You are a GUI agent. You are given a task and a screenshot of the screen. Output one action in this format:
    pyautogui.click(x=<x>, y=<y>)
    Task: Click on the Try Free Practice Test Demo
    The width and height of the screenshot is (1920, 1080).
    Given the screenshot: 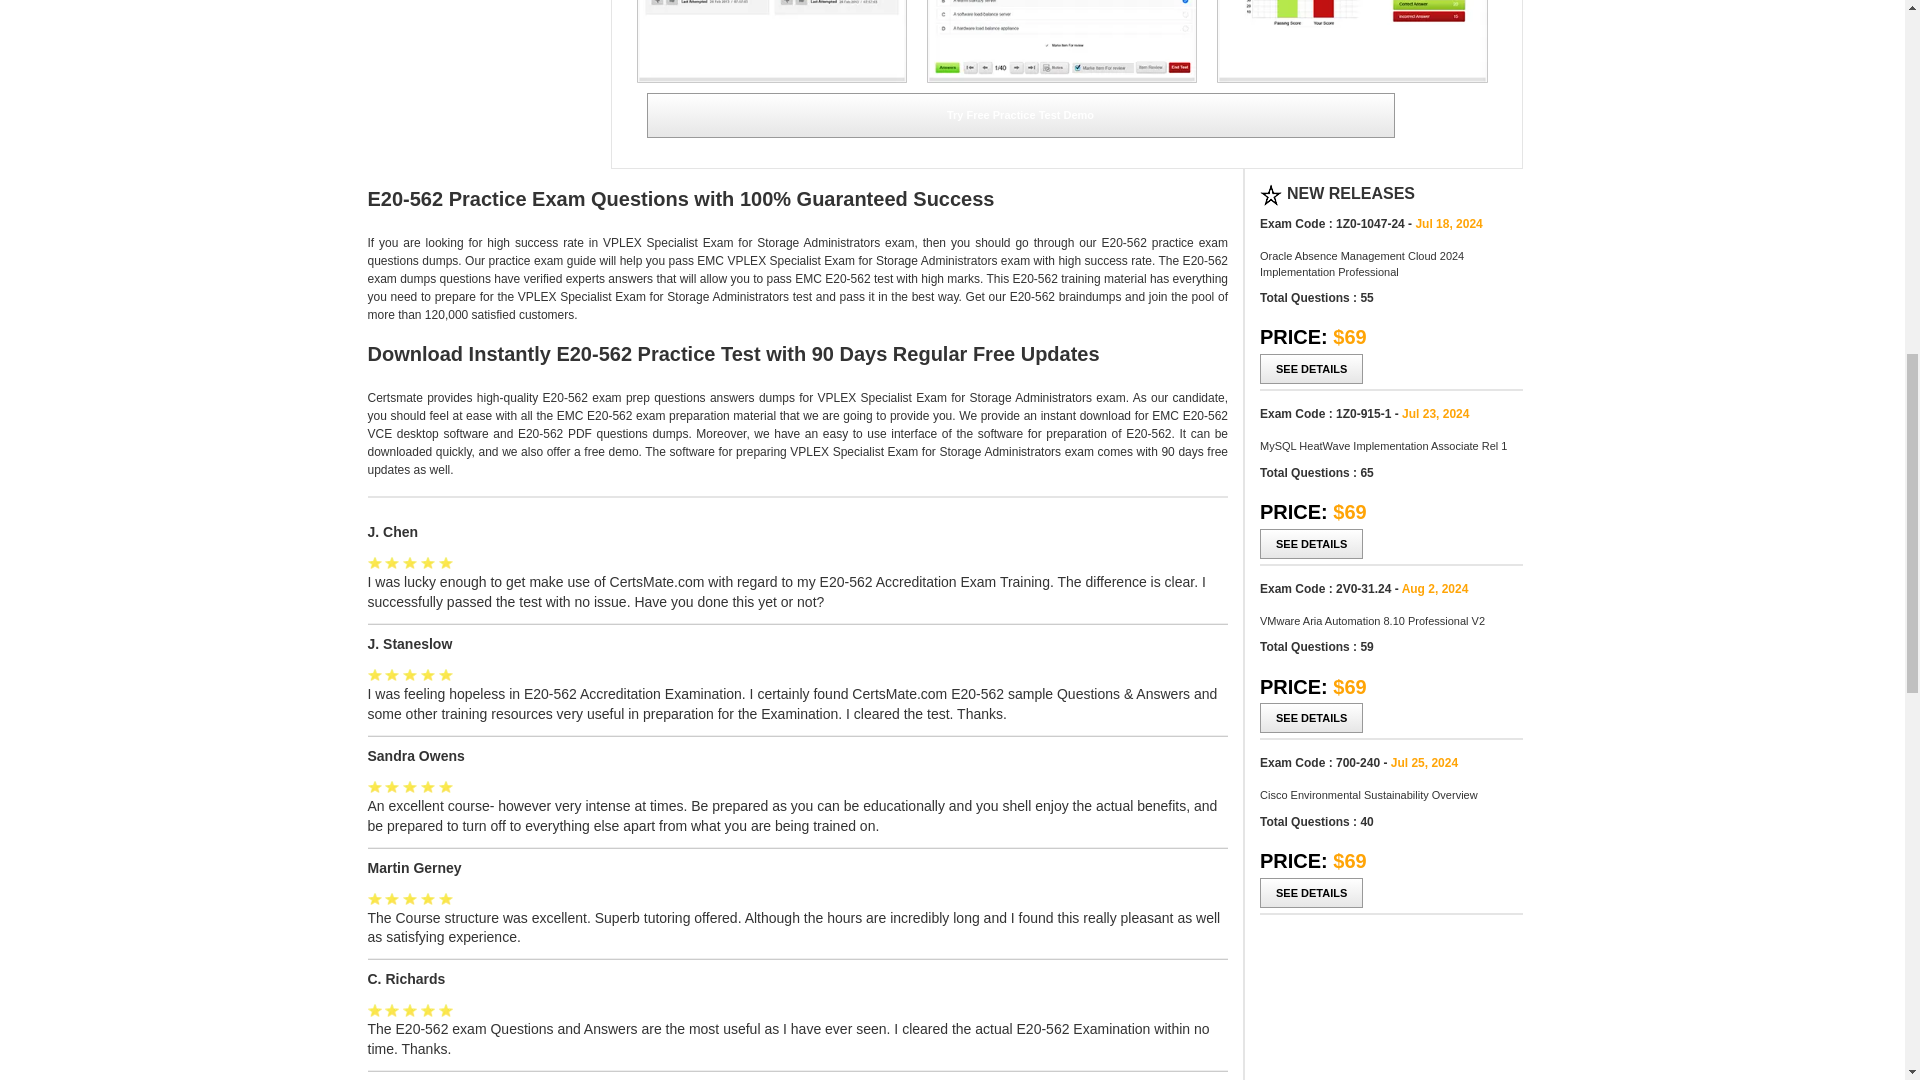 What is the action you would take?
    pyautogui.click(x=1019, y=115)
    